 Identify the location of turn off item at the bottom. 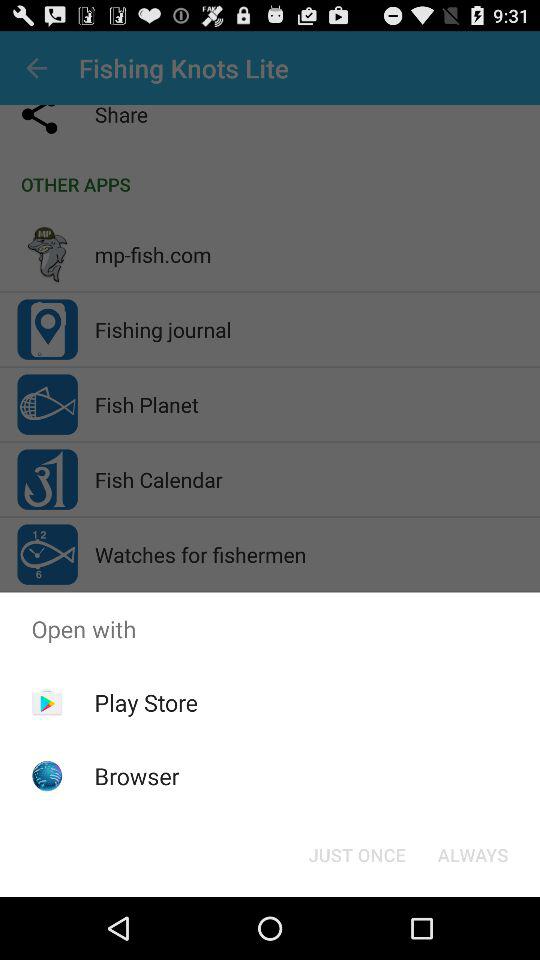
(356, 854).